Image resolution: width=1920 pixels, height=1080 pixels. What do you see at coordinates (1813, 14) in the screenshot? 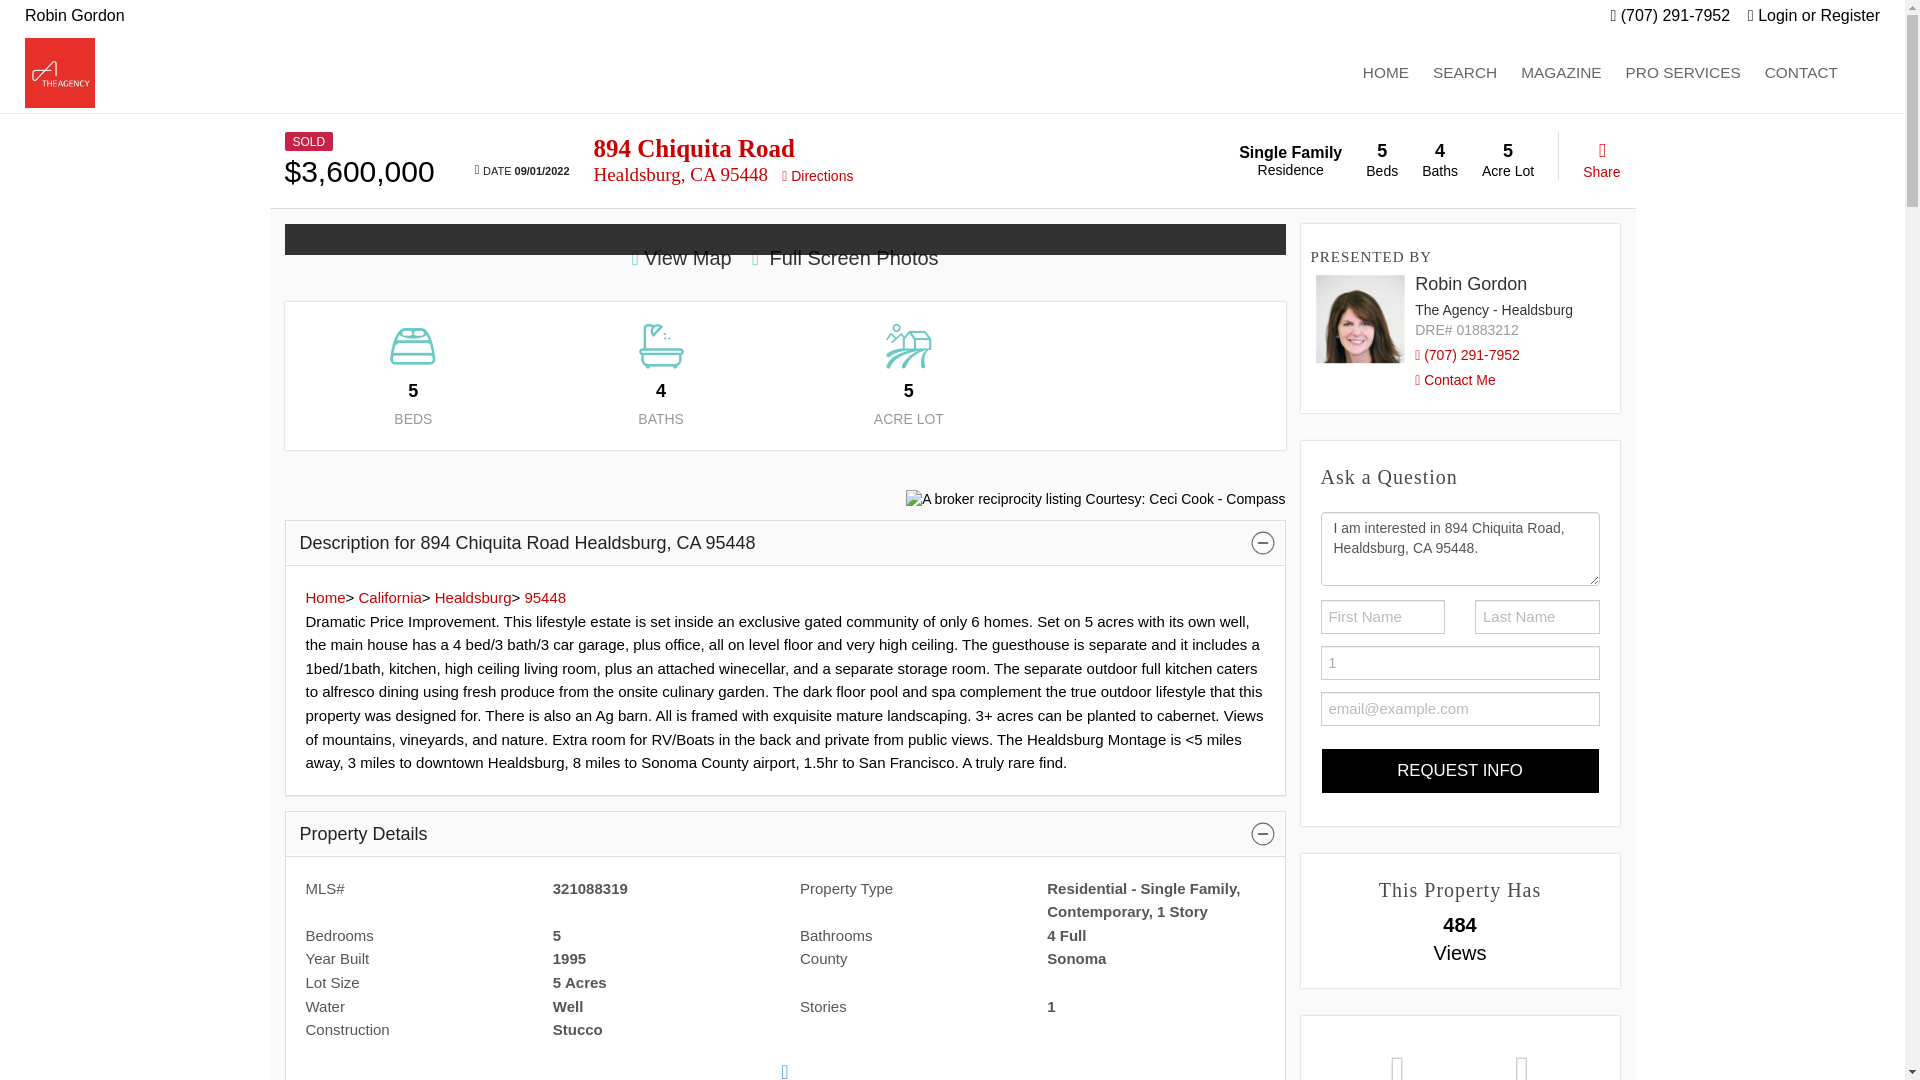
I see `Login or Register` at bounding box center [1813, 14].